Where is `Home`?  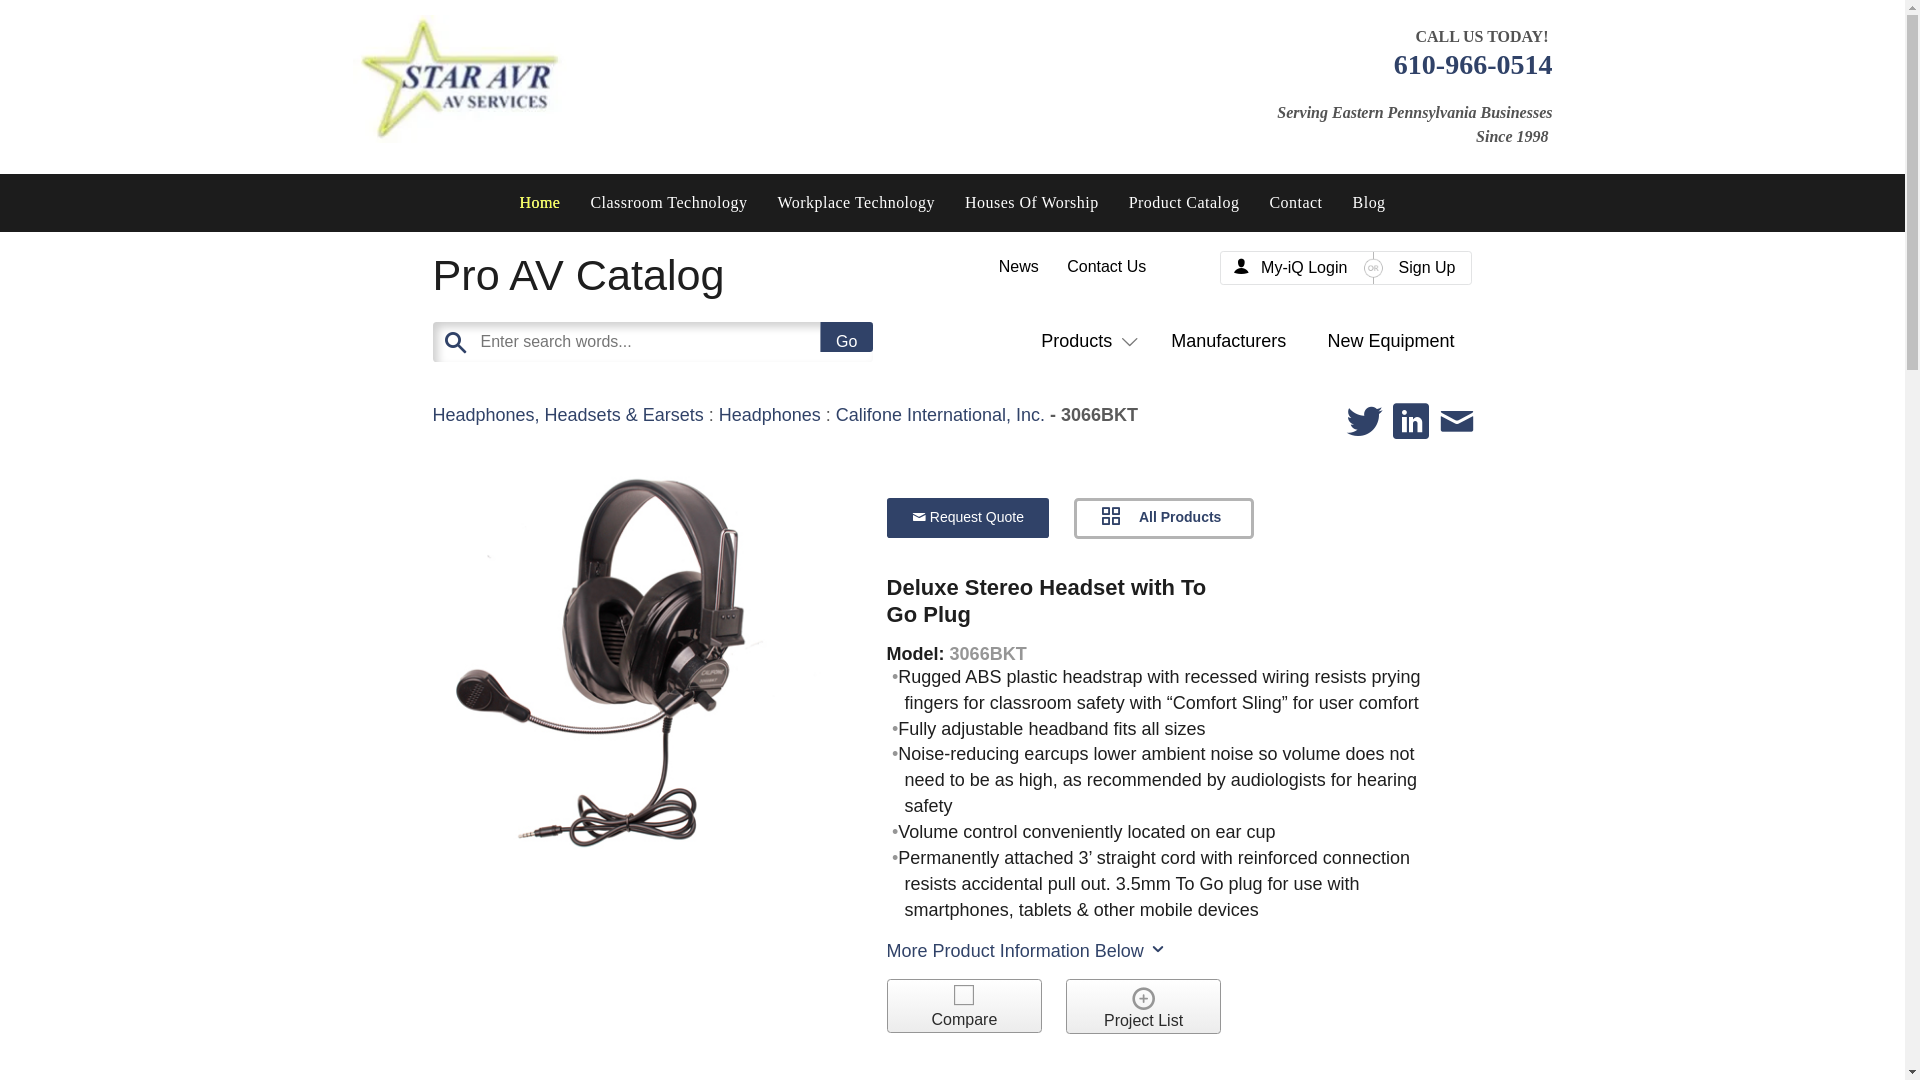
Home is located at coordinates (538, 202).